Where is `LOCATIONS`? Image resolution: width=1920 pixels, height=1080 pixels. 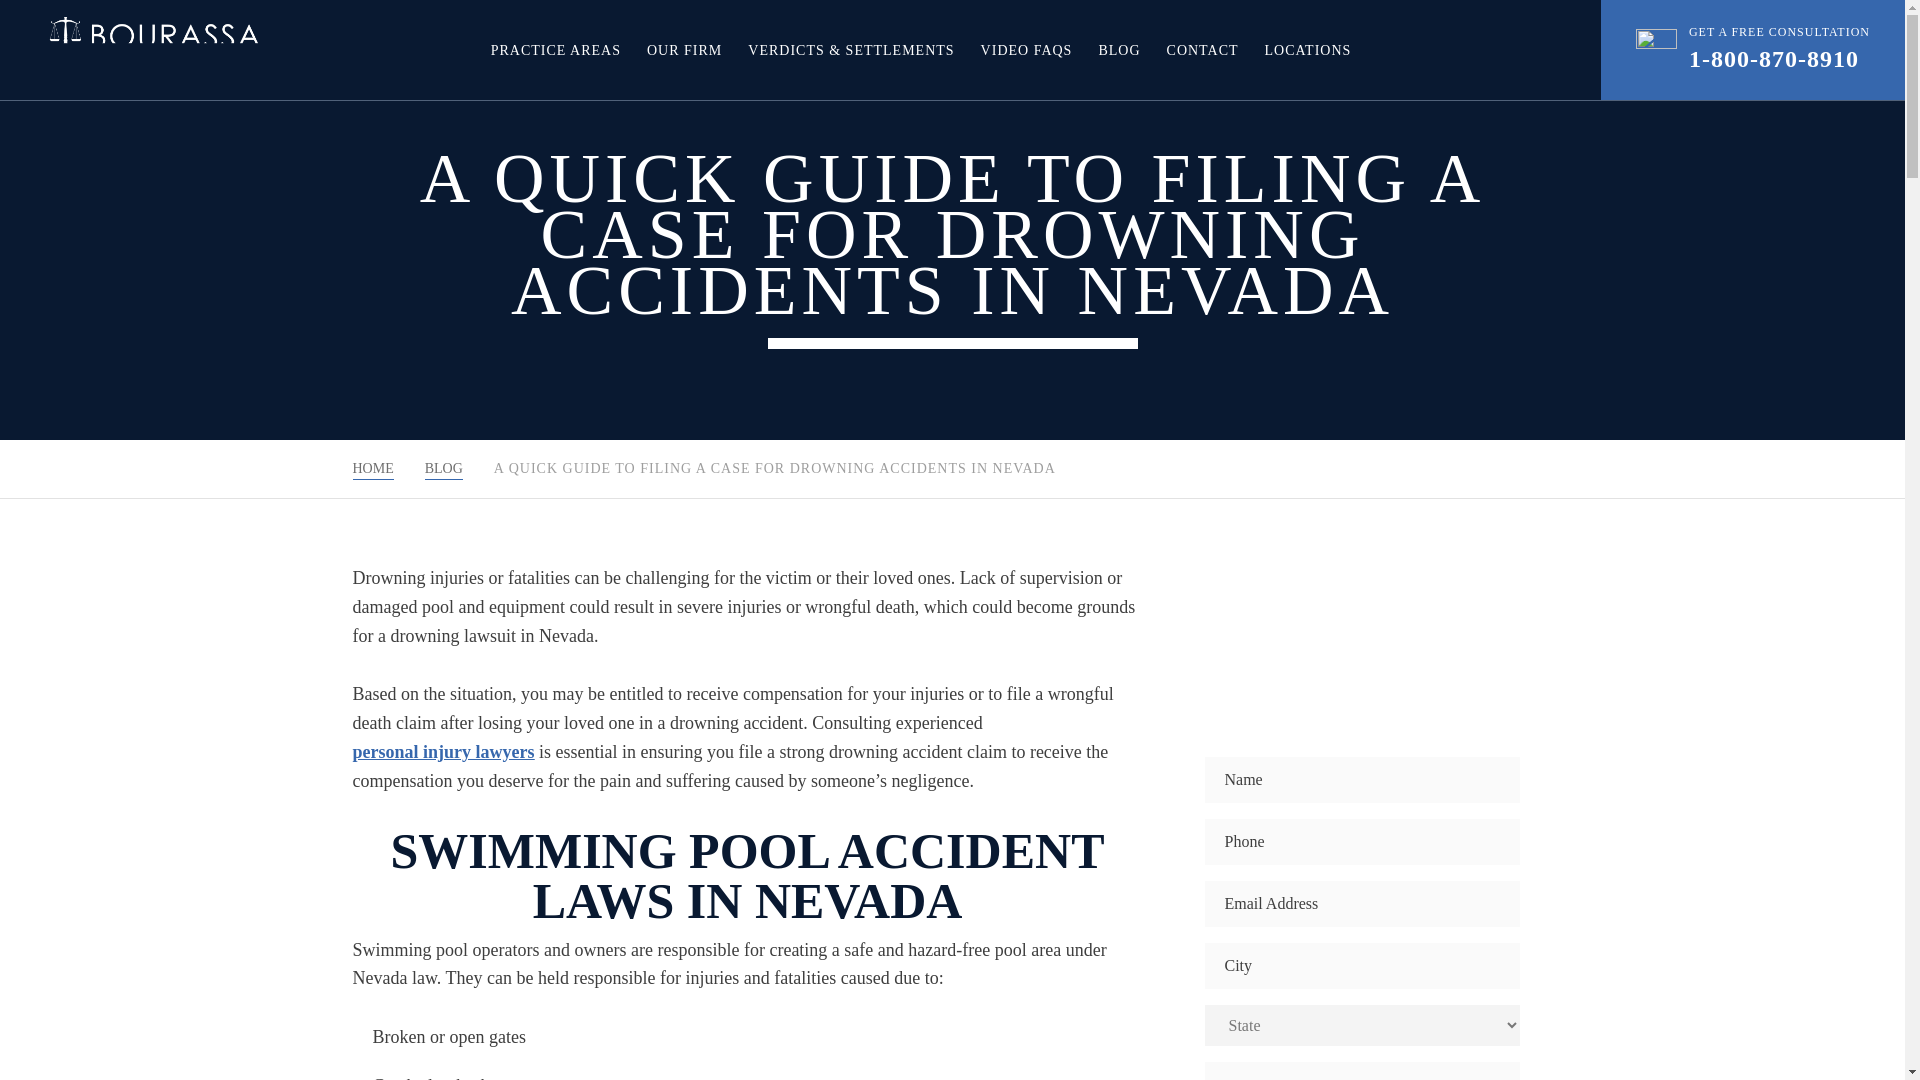
LOCATIONS is located at coordinates (1308, 50).